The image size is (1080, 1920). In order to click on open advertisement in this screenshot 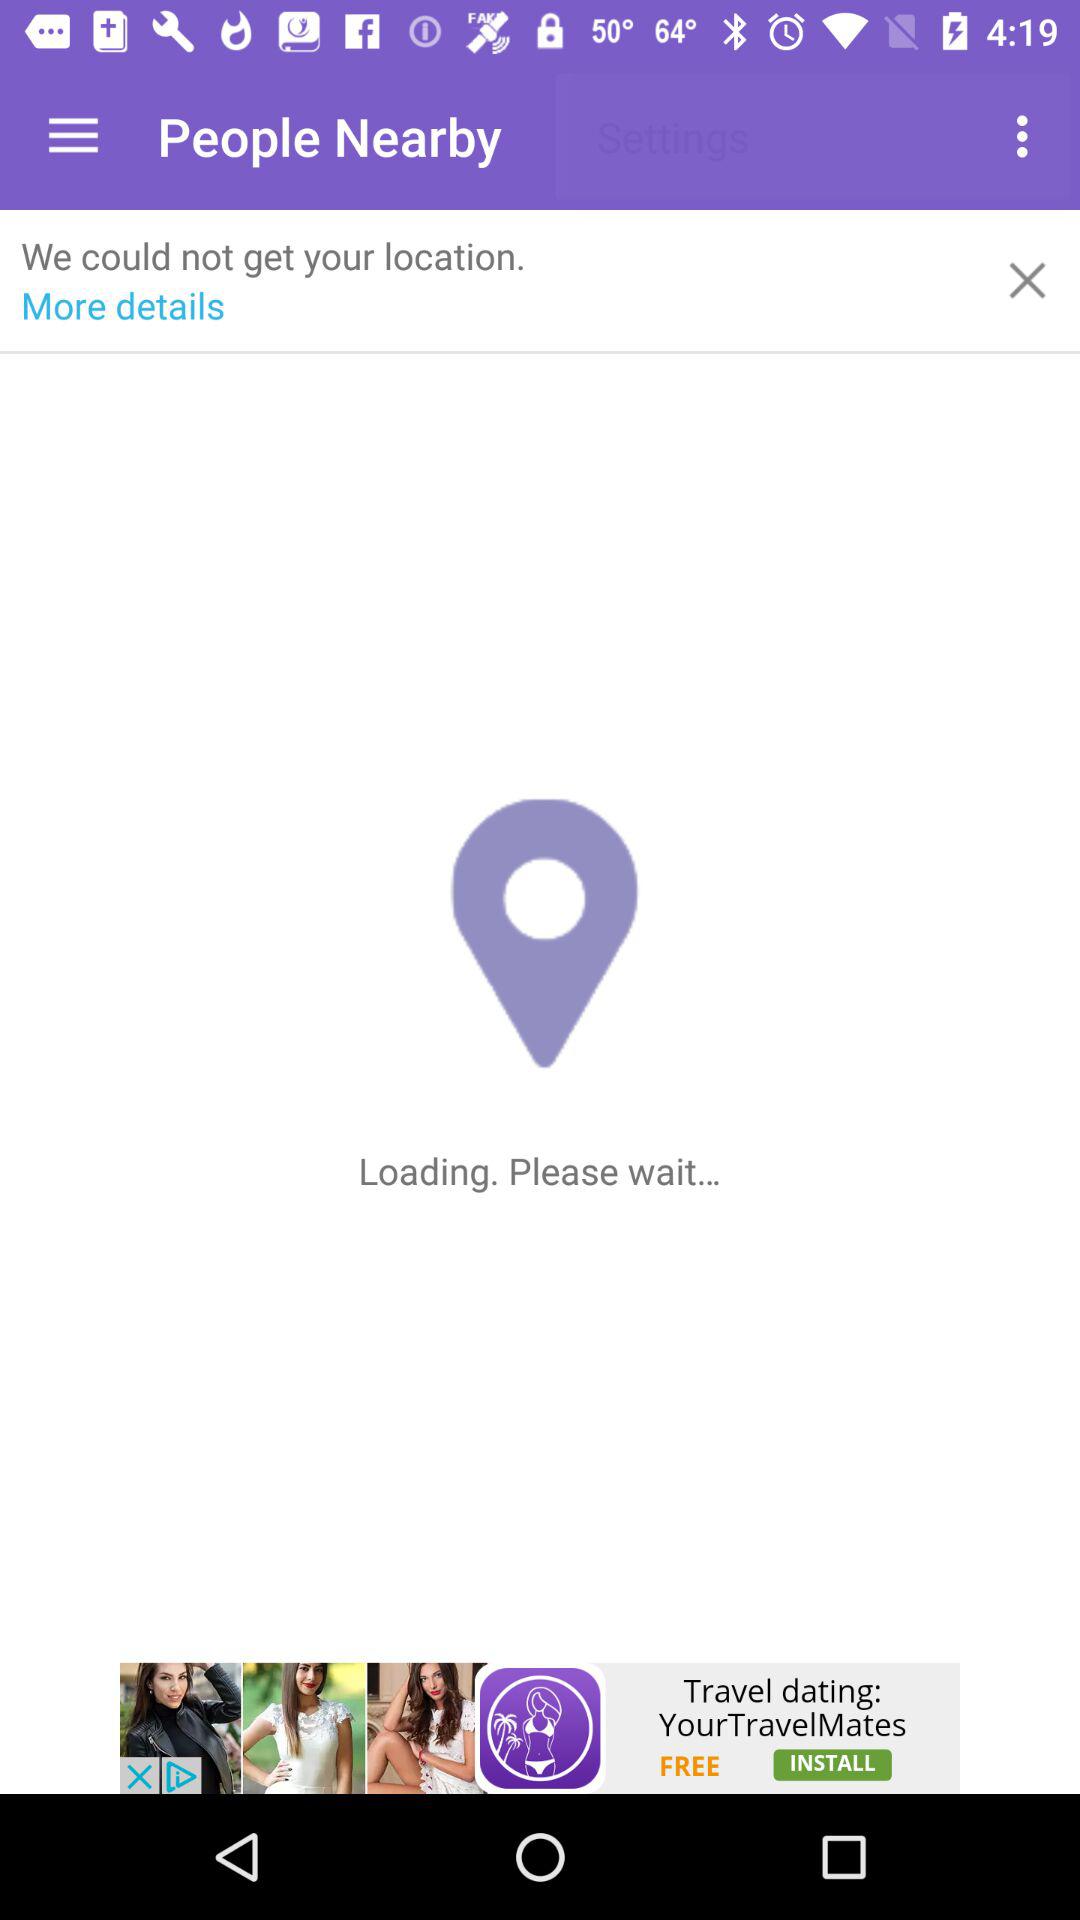, I will do `click(540, 1728)`.